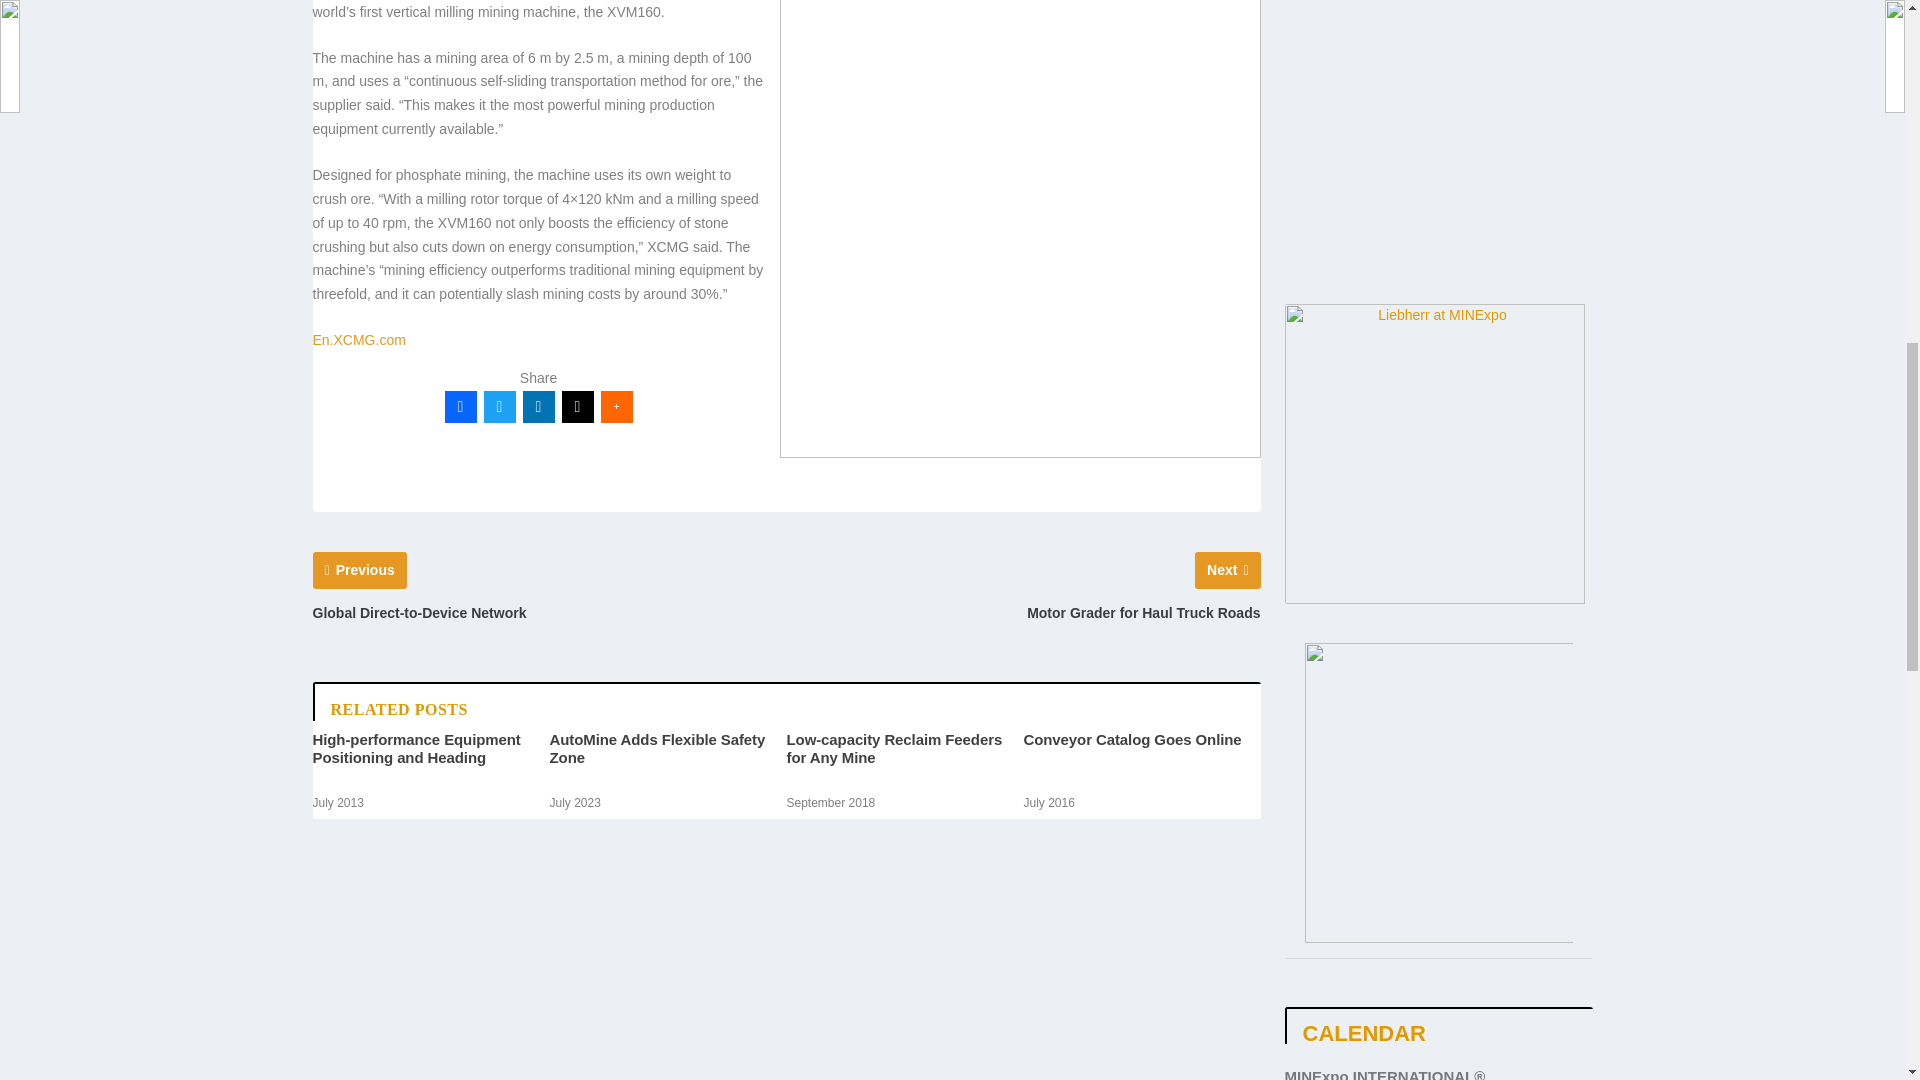 This screenshot has height=1080, width=1920. Describe the element at coordinates (578, 406) in the screenshot. I see `Email this ` at that location.